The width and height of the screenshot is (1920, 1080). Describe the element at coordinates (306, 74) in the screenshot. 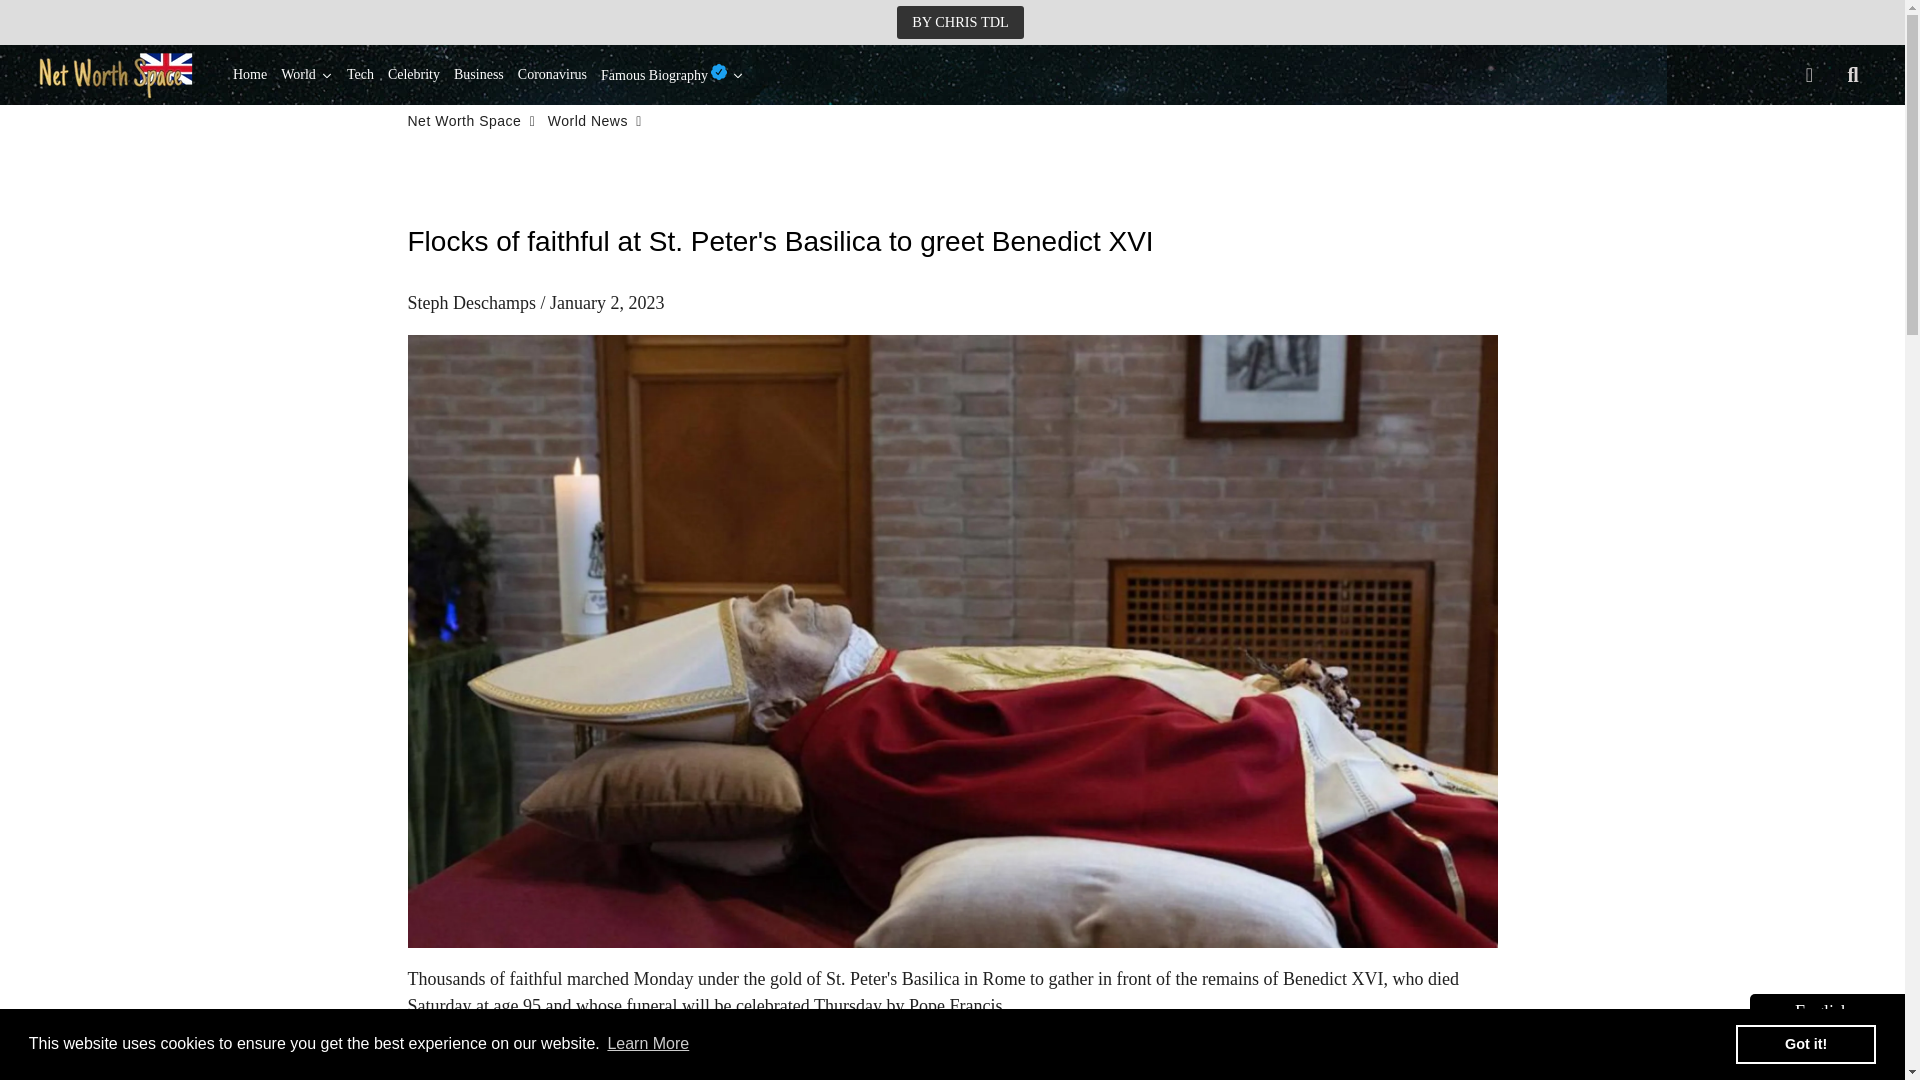

I see `World` at that location.